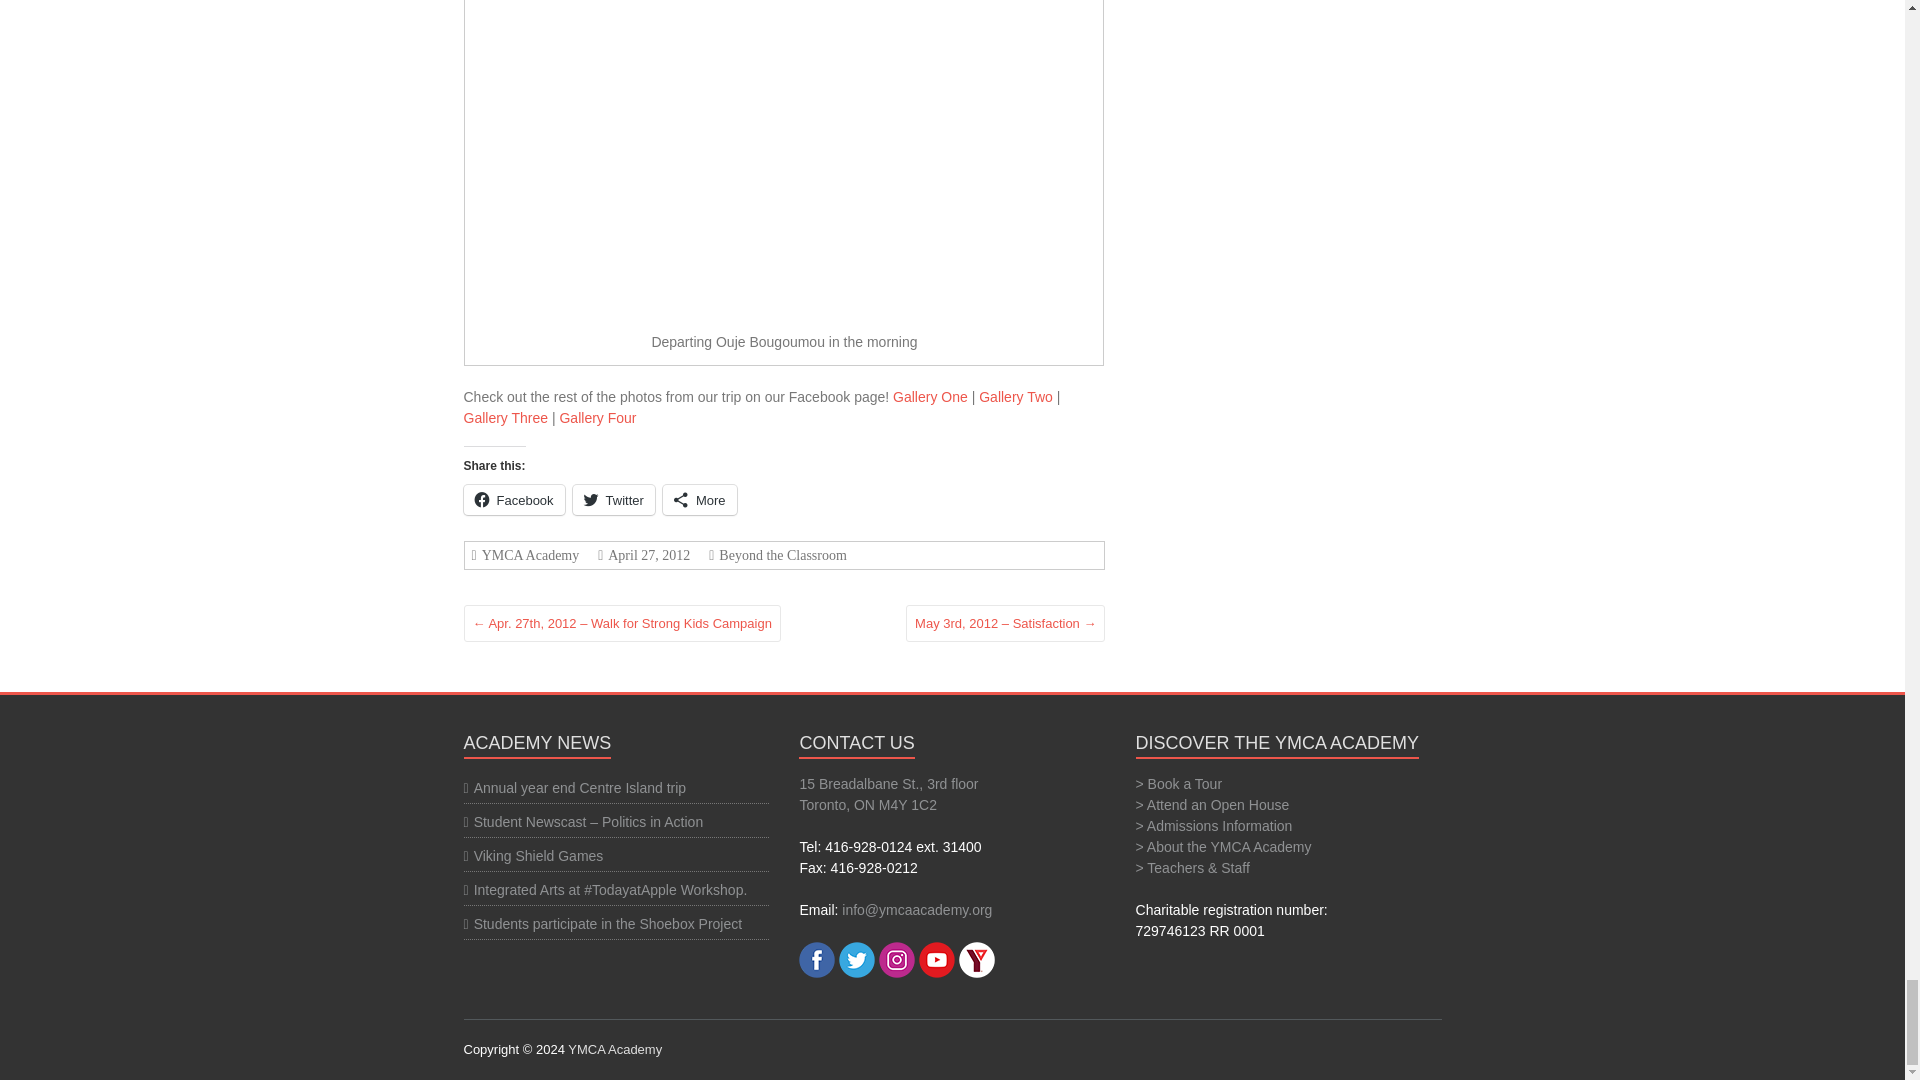  I want to click on Click to share on Facebook, so click(514, 500).